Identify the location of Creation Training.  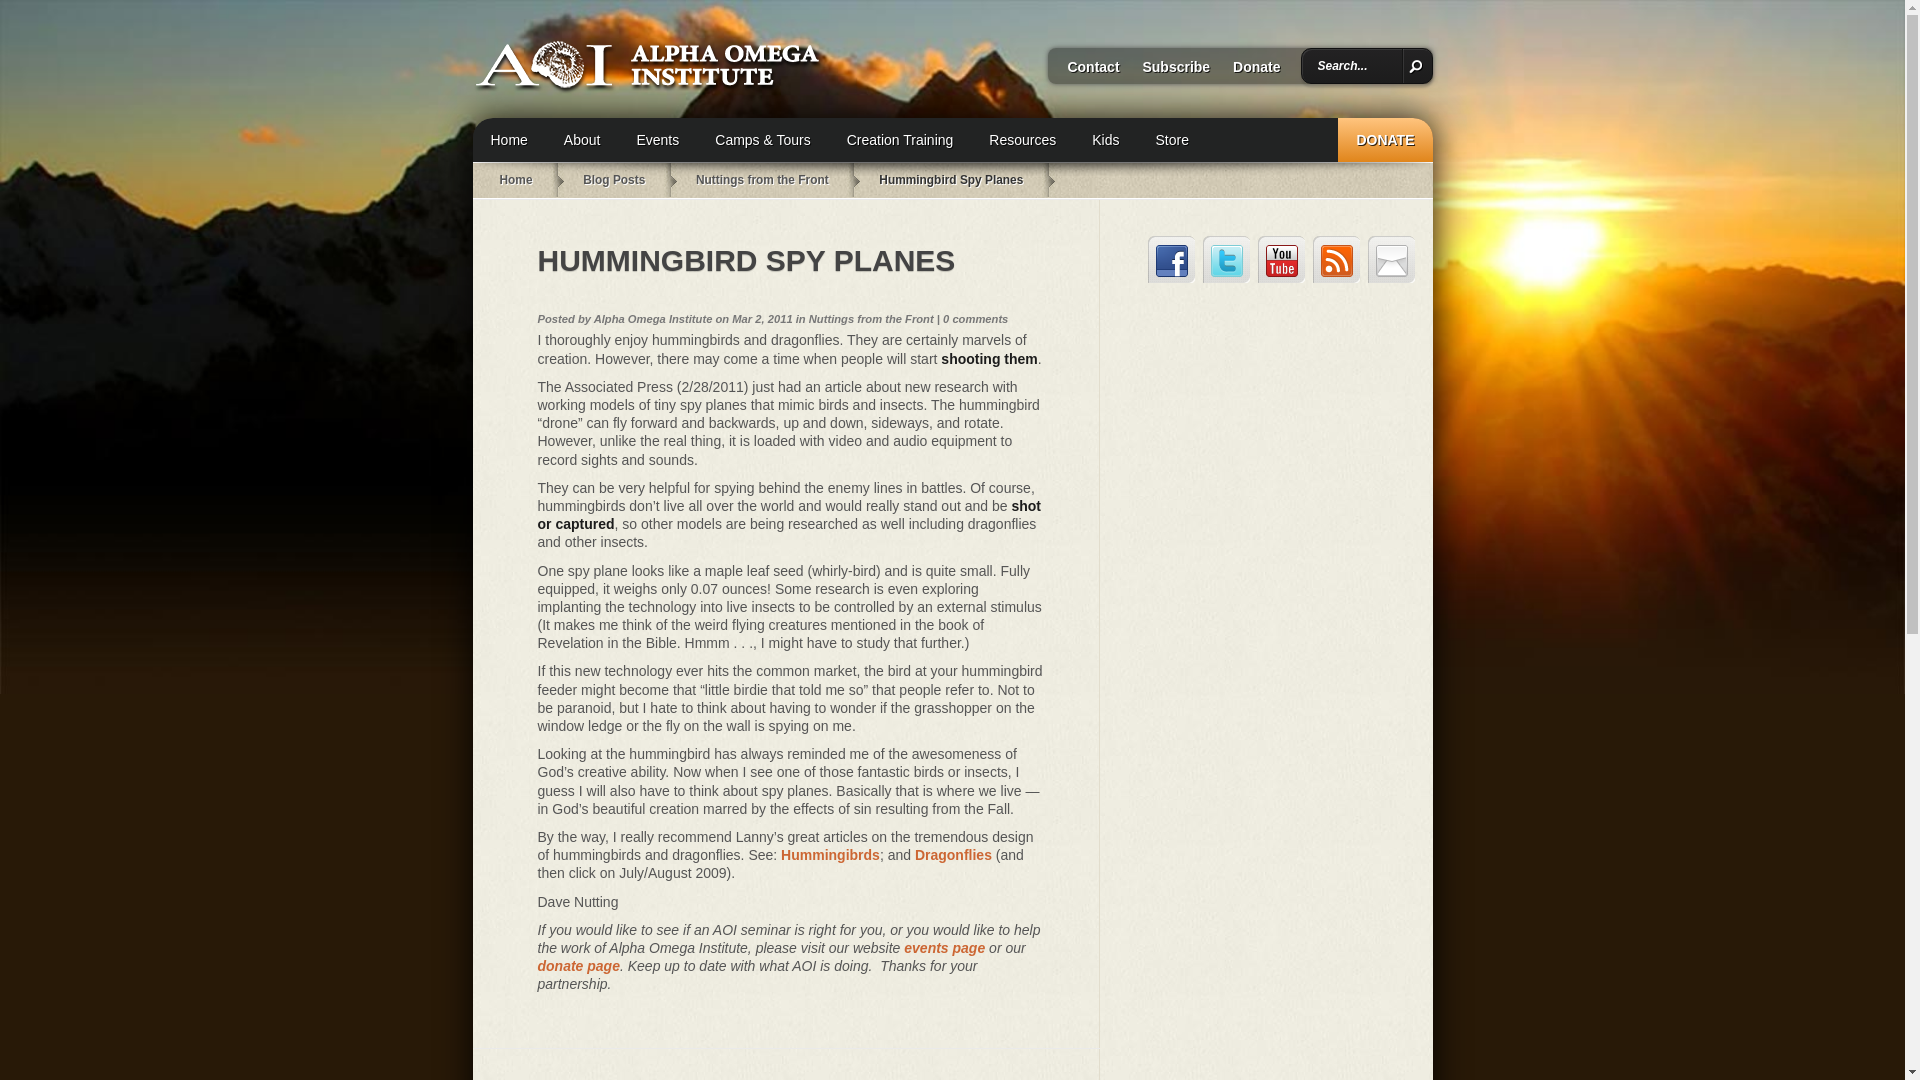
(900, 140).